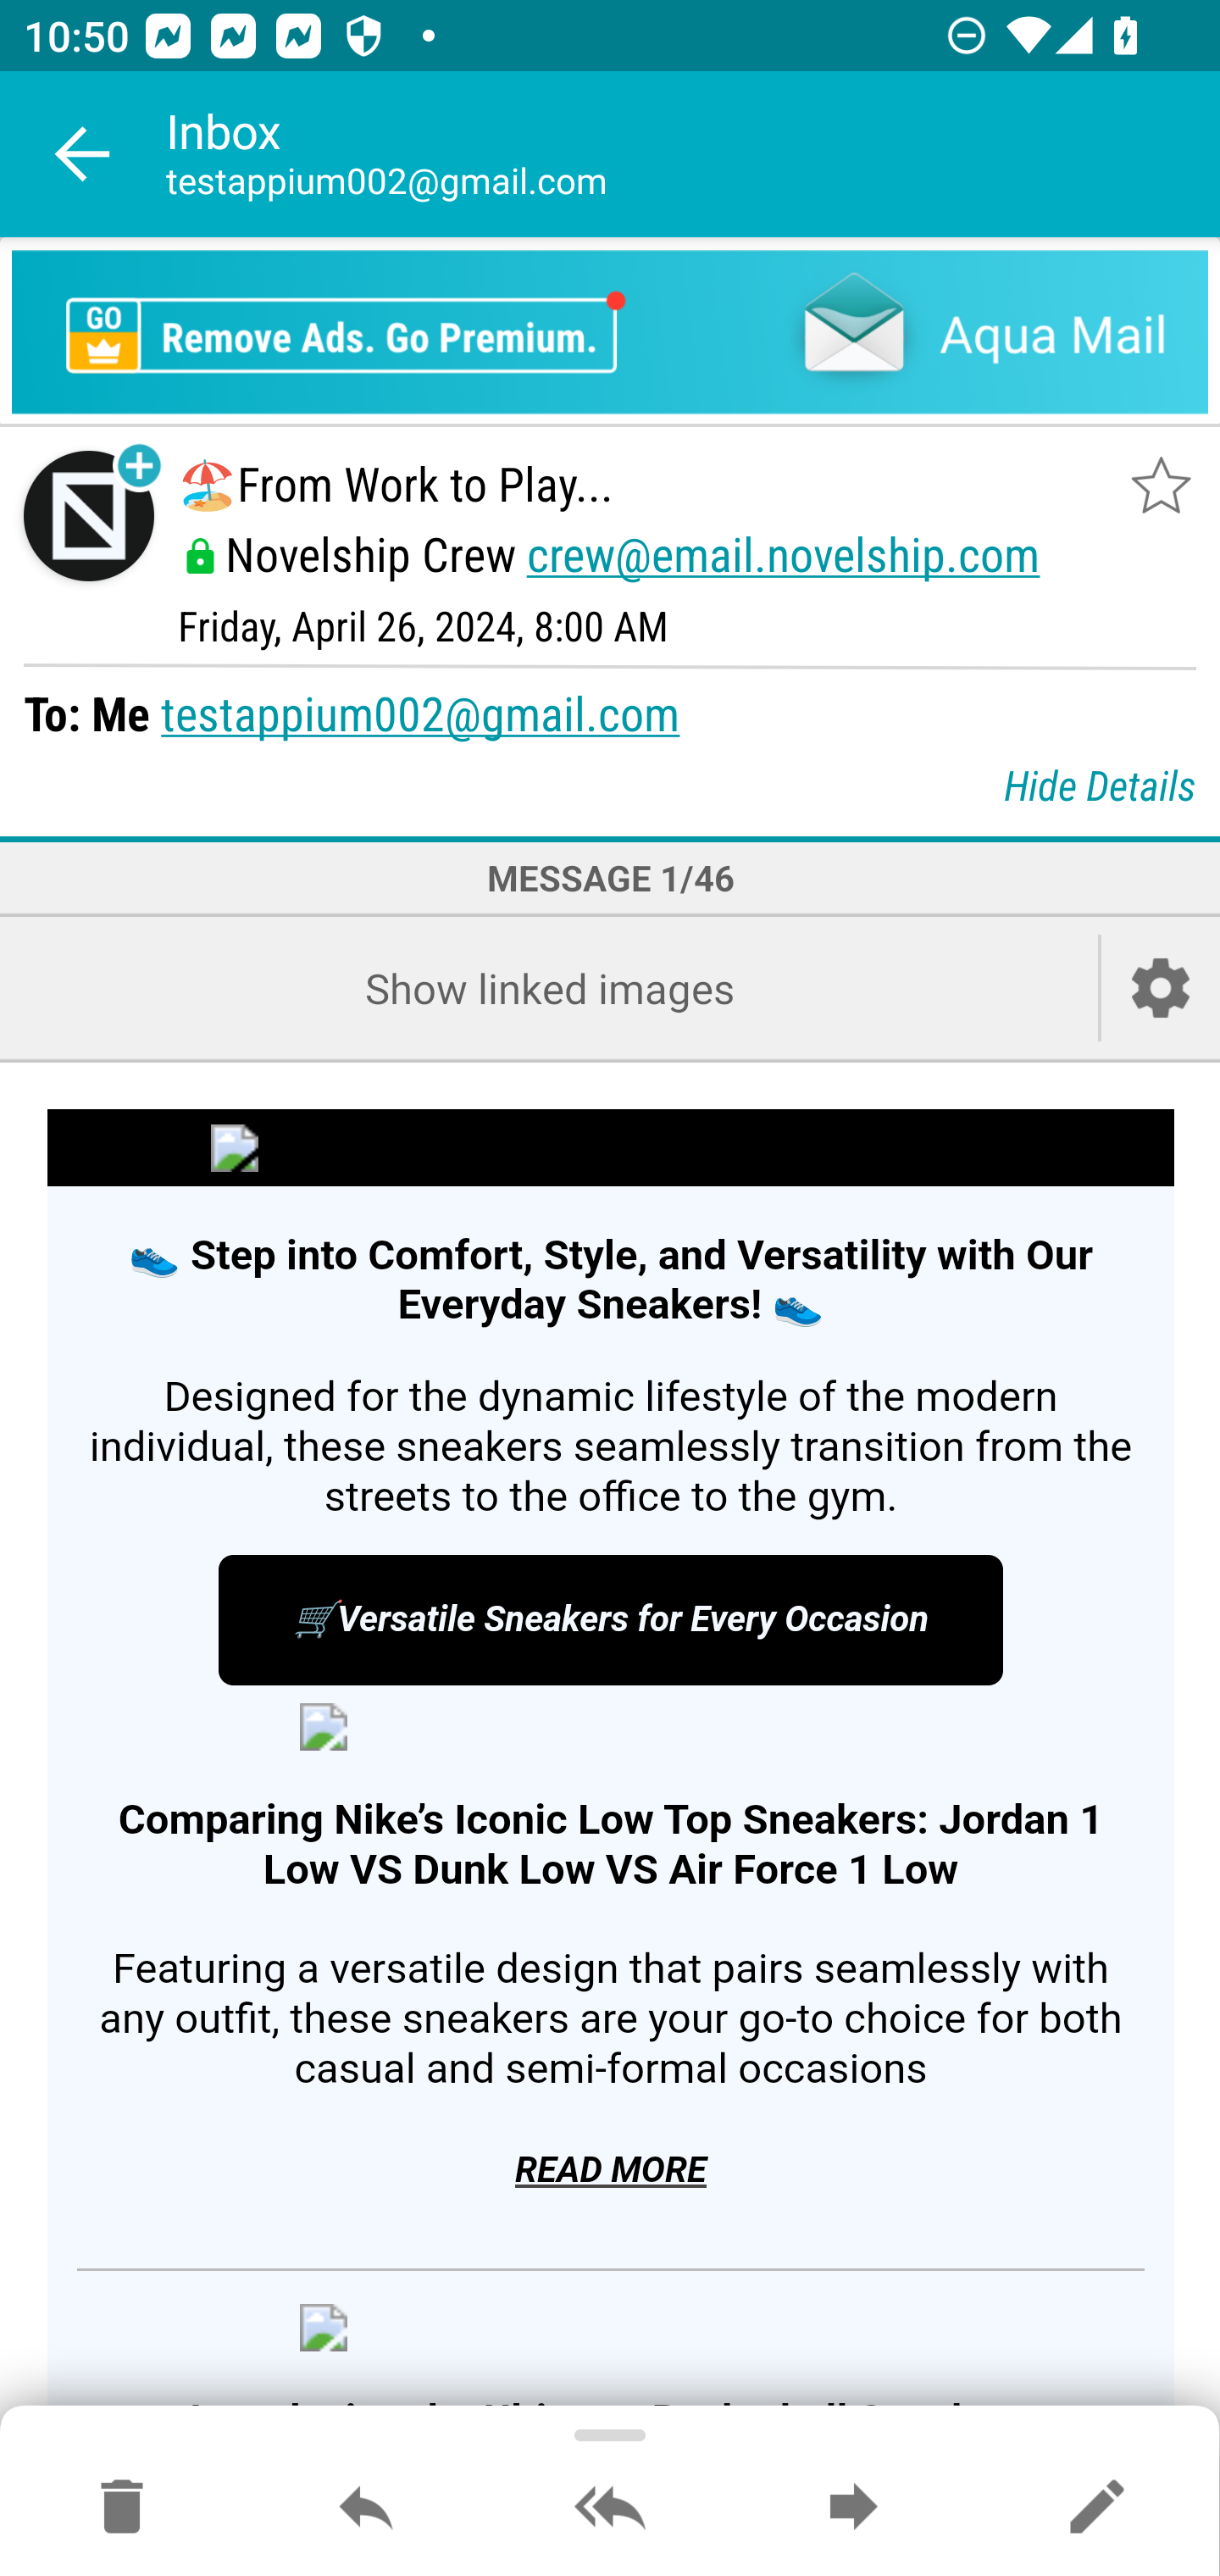 The image size is (1220, 2576). What do you see at coordinates (122, 2508) in the screenshot?
I see `Move to Deleted` at bounding box center [122, 2508].